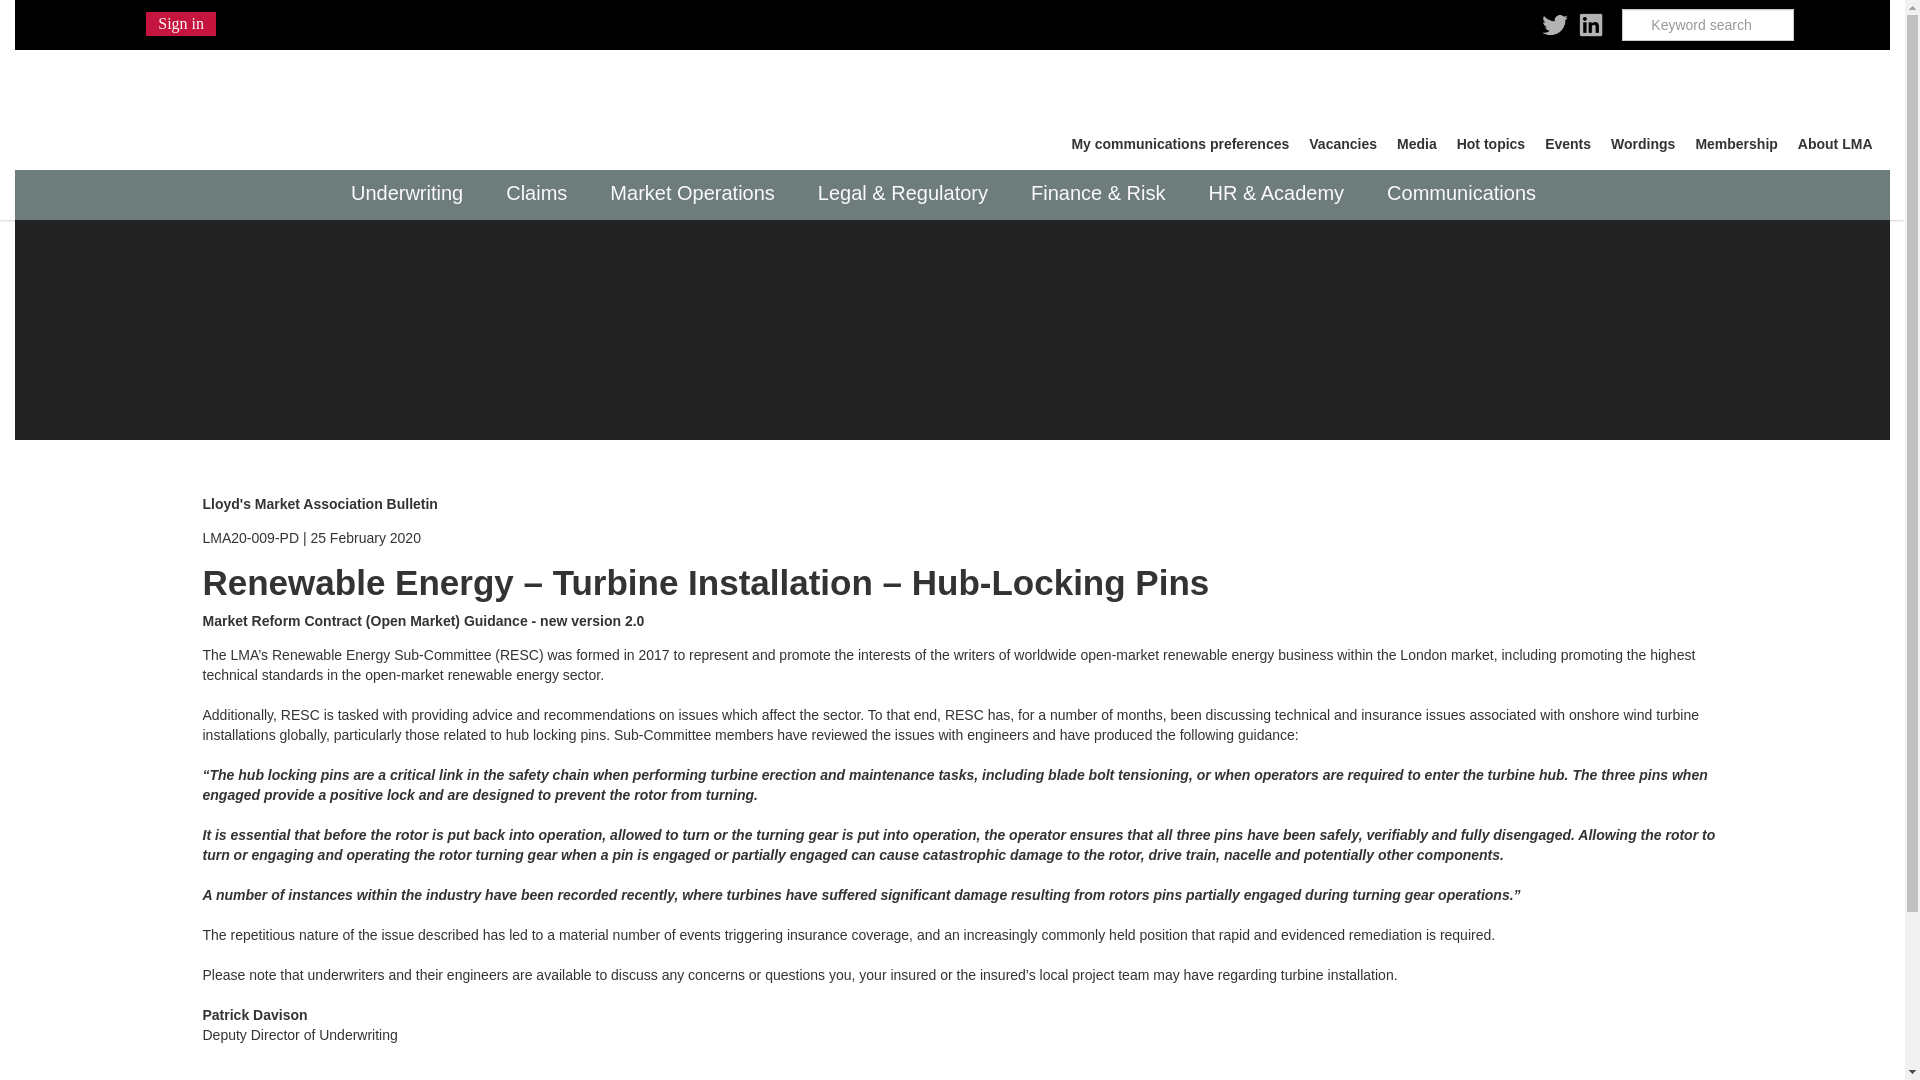 The width and height of the screenshot is (1920, 1080). What do you see at coordinates (1416, 144) in the screenshot?
I see `Media` at bounding box center [1416, 144].